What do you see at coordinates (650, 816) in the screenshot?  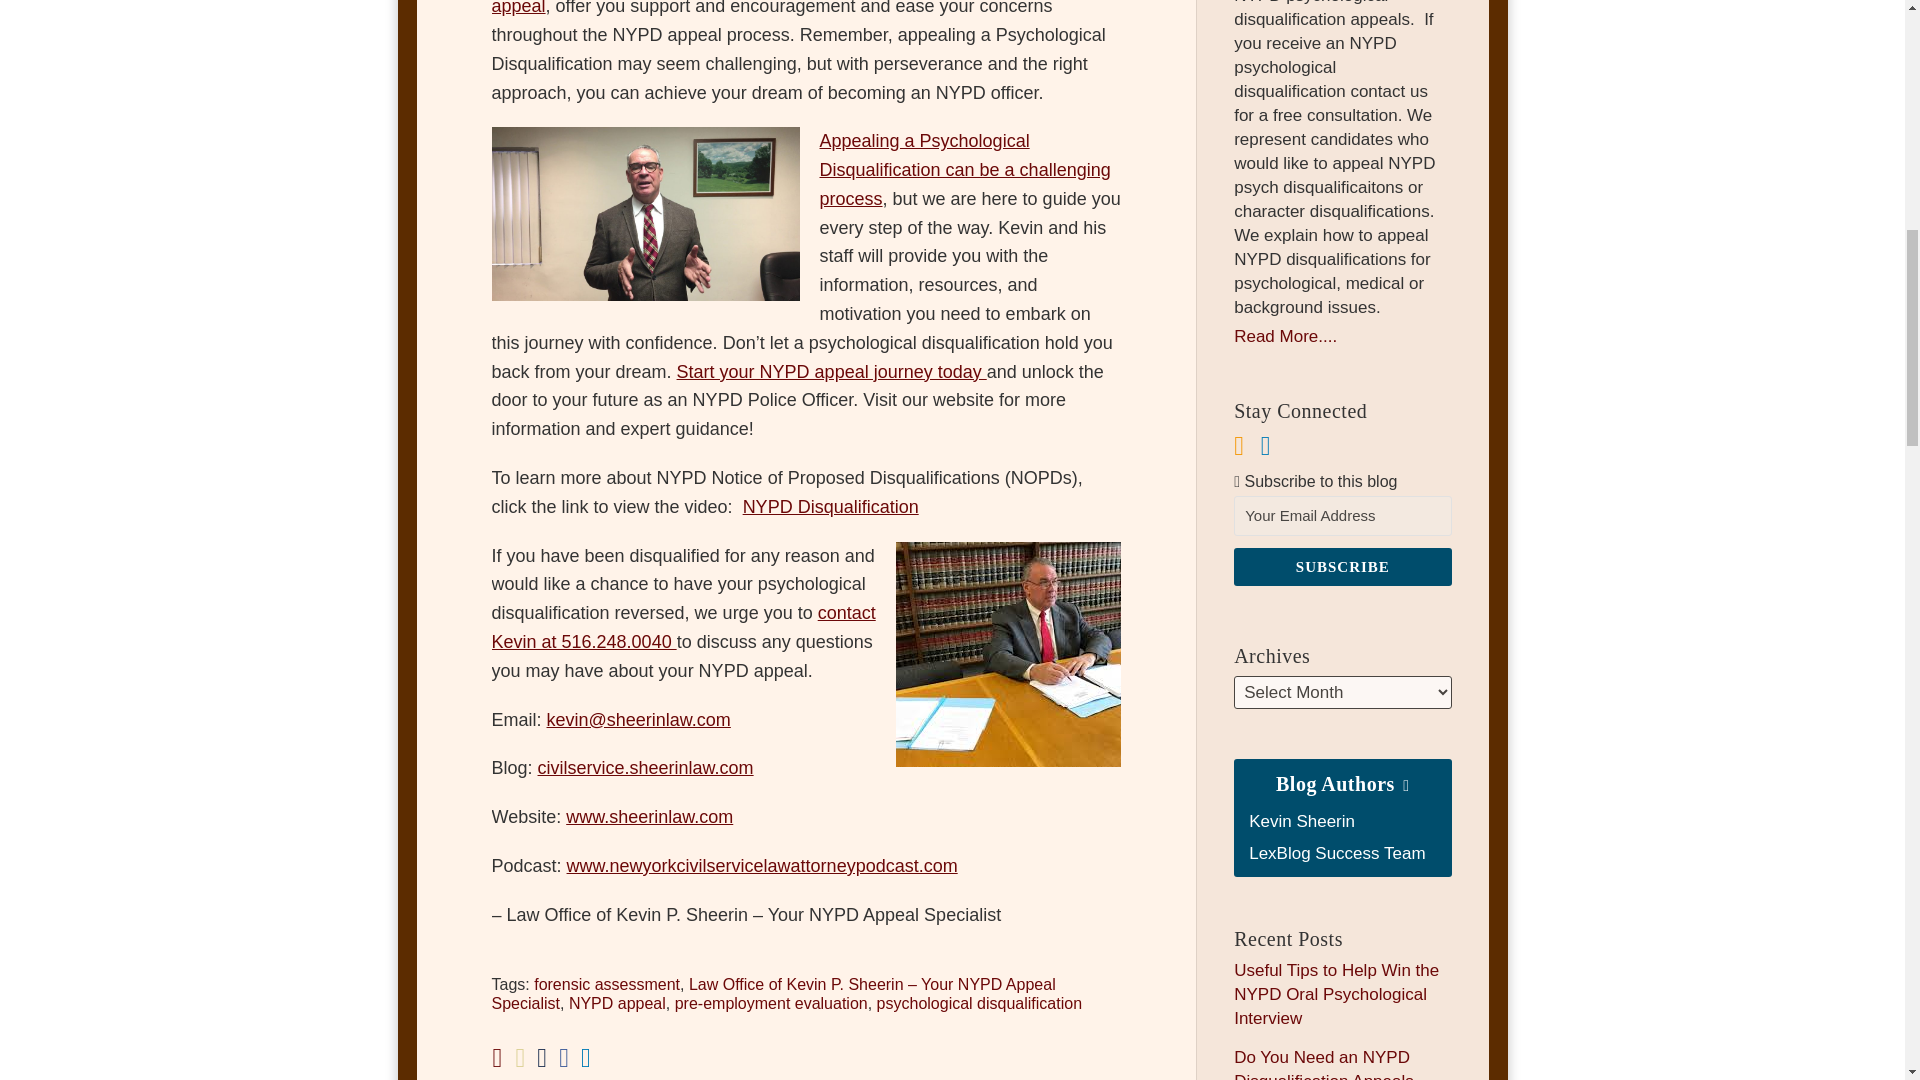 I see `www.sheerinlaw.com` at bounding box center [650, 816].